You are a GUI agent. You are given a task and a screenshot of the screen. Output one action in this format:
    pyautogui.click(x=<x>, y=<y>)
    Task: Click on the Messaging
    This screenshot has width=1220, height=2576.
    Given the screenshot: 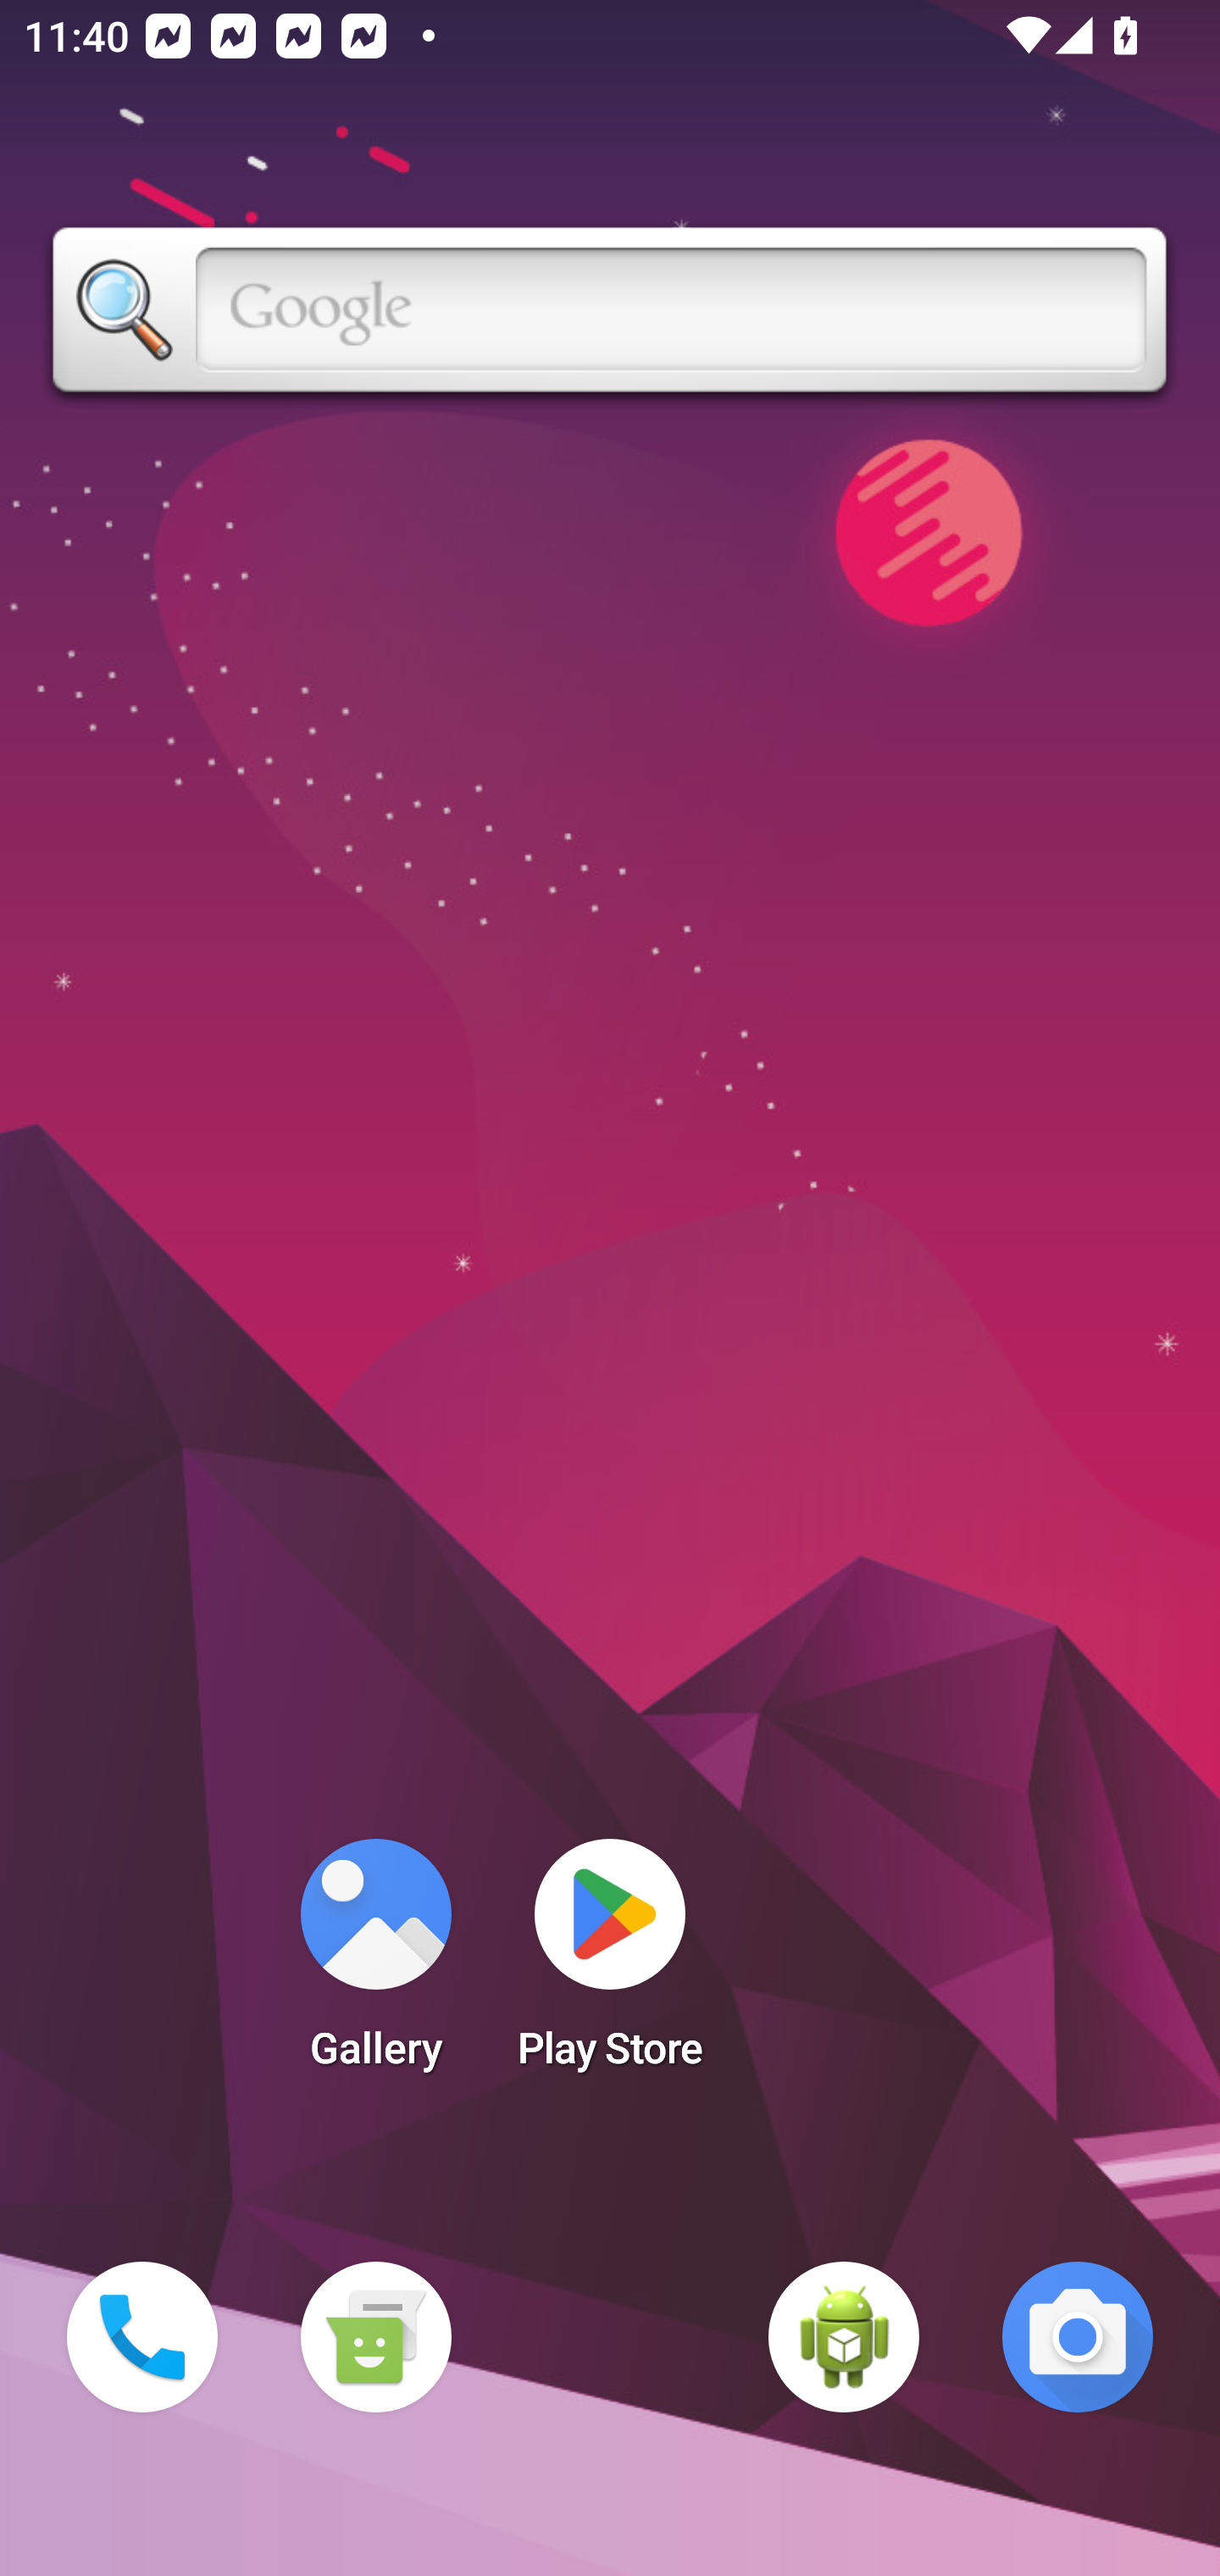 What is the action you would take?
    pyautogui.click(x=375, y=2337)
    